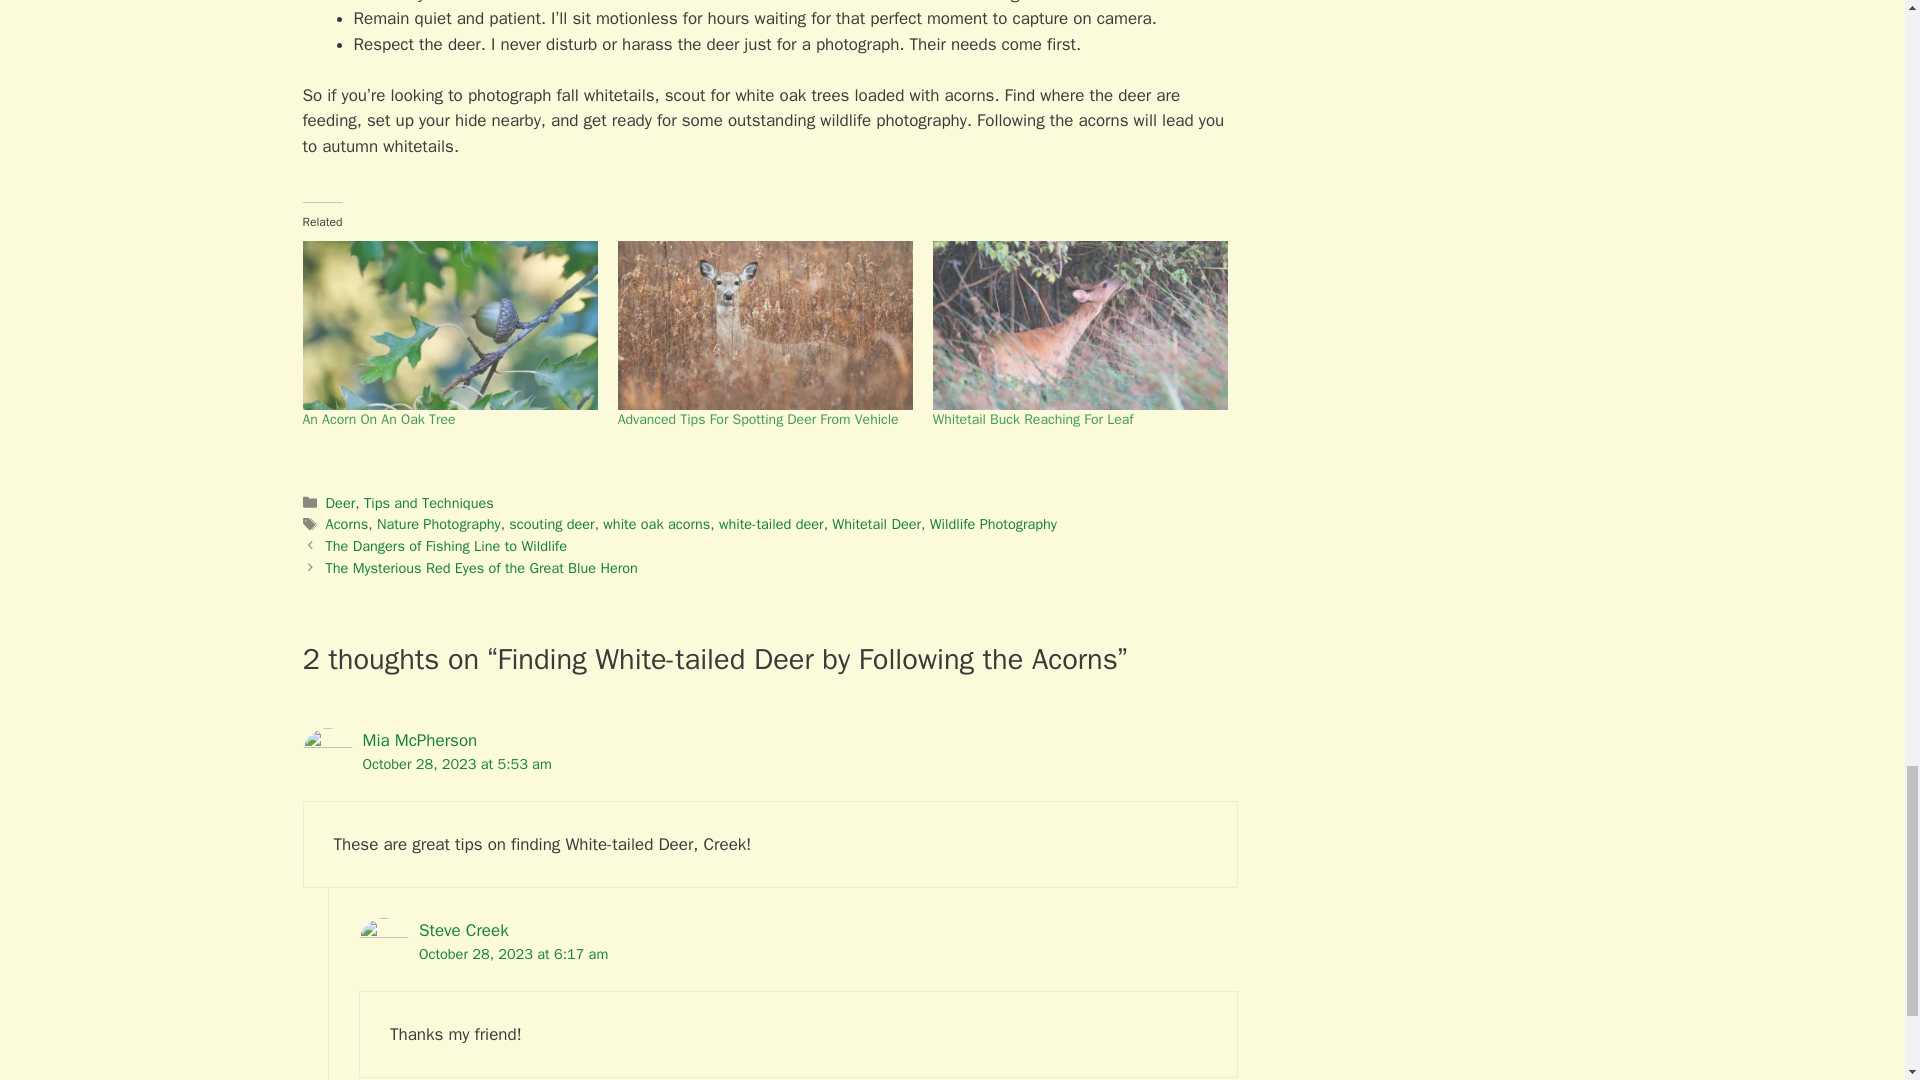  I want to click on scouting deer, so click(550, 524).